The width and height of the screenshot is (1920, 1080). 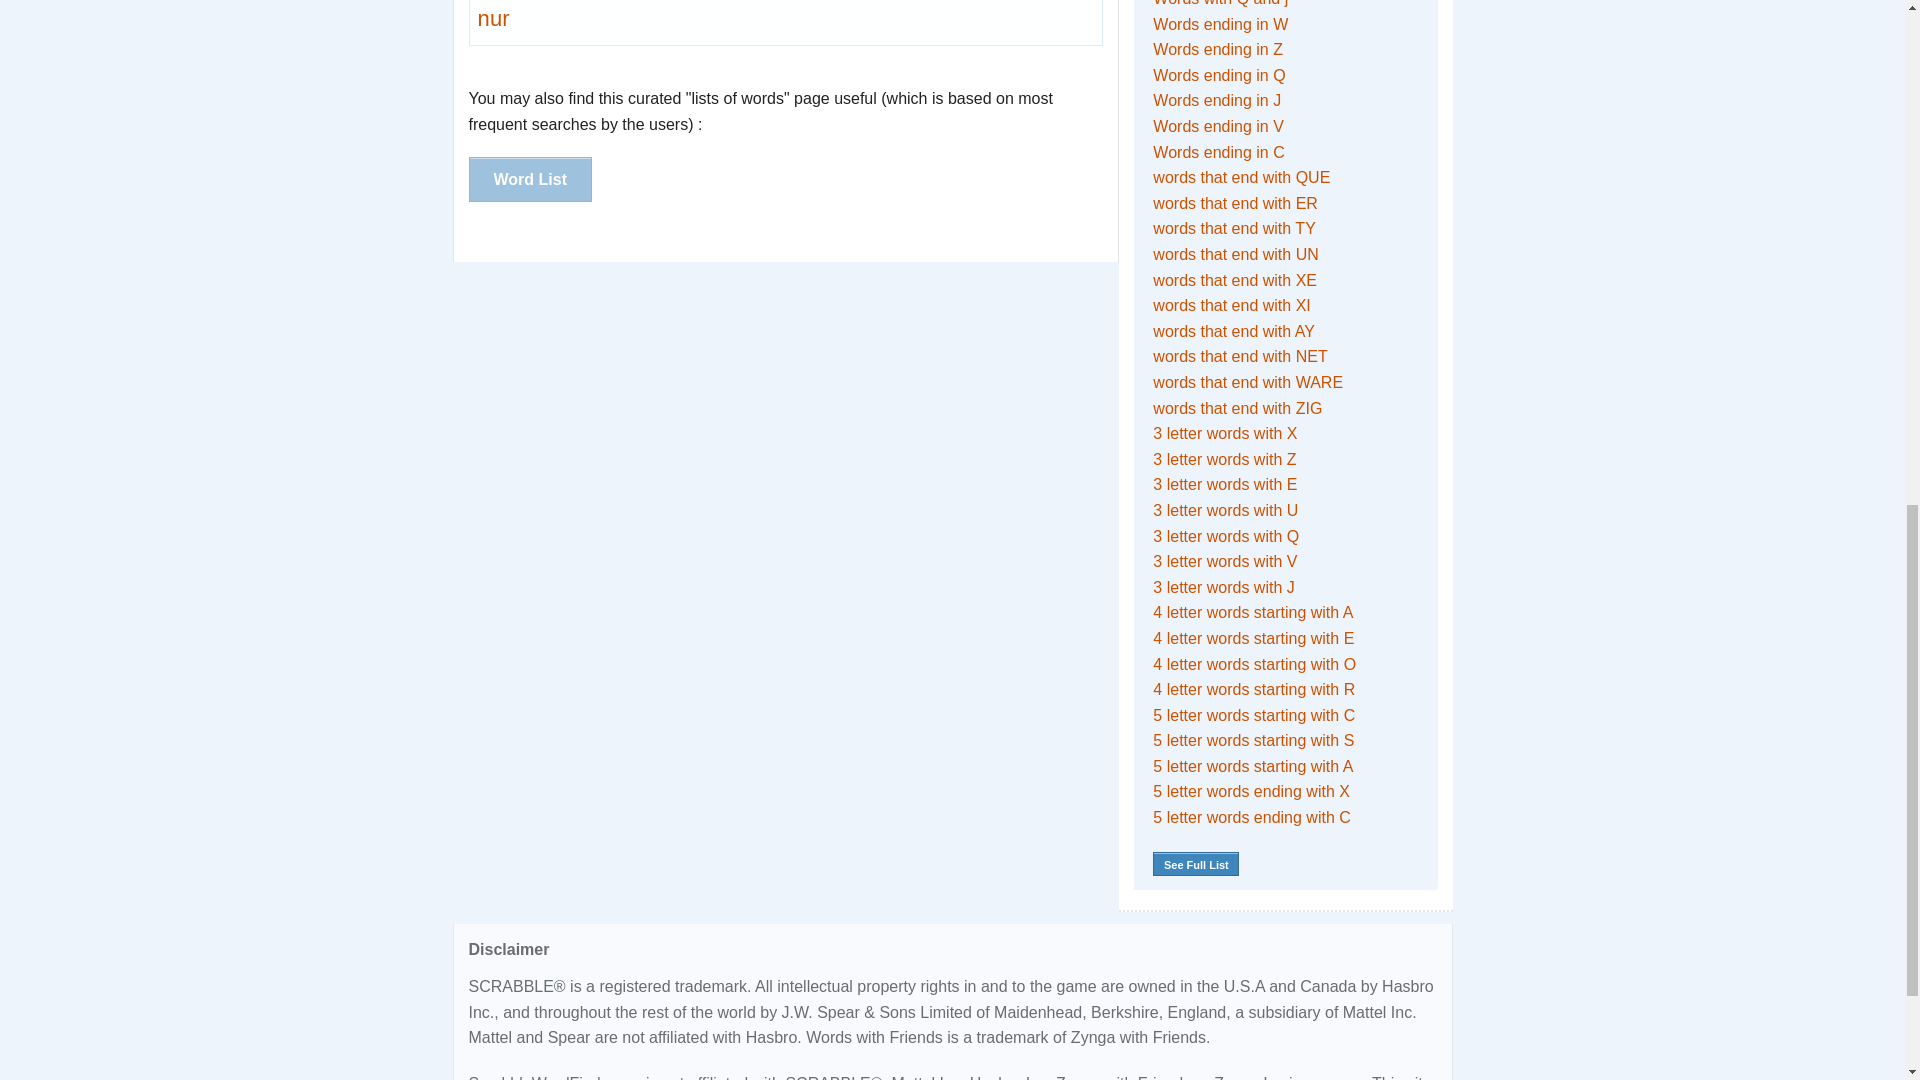 I want to click on Word List, so click(x=530, y=178).